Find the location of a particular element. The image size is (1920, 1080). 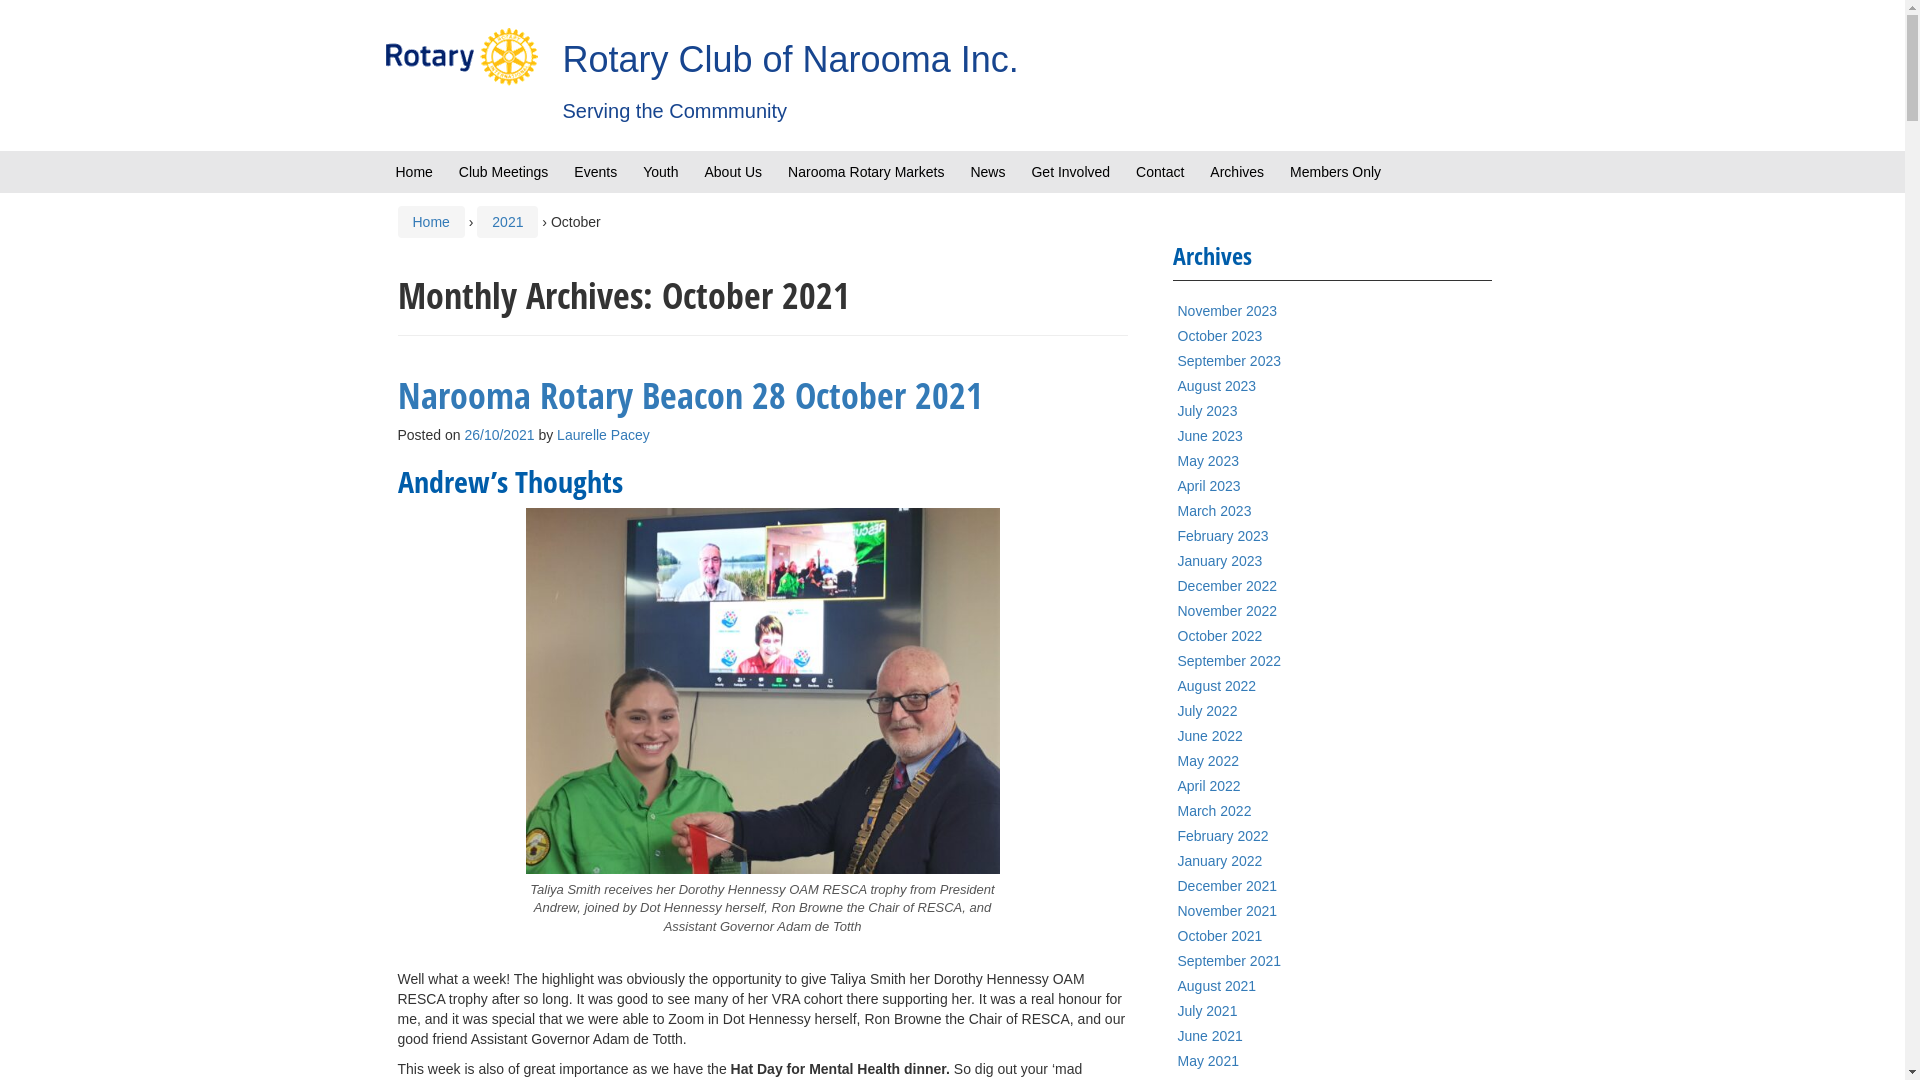

Laurelle Pacey is located at coordinates (604, 435).